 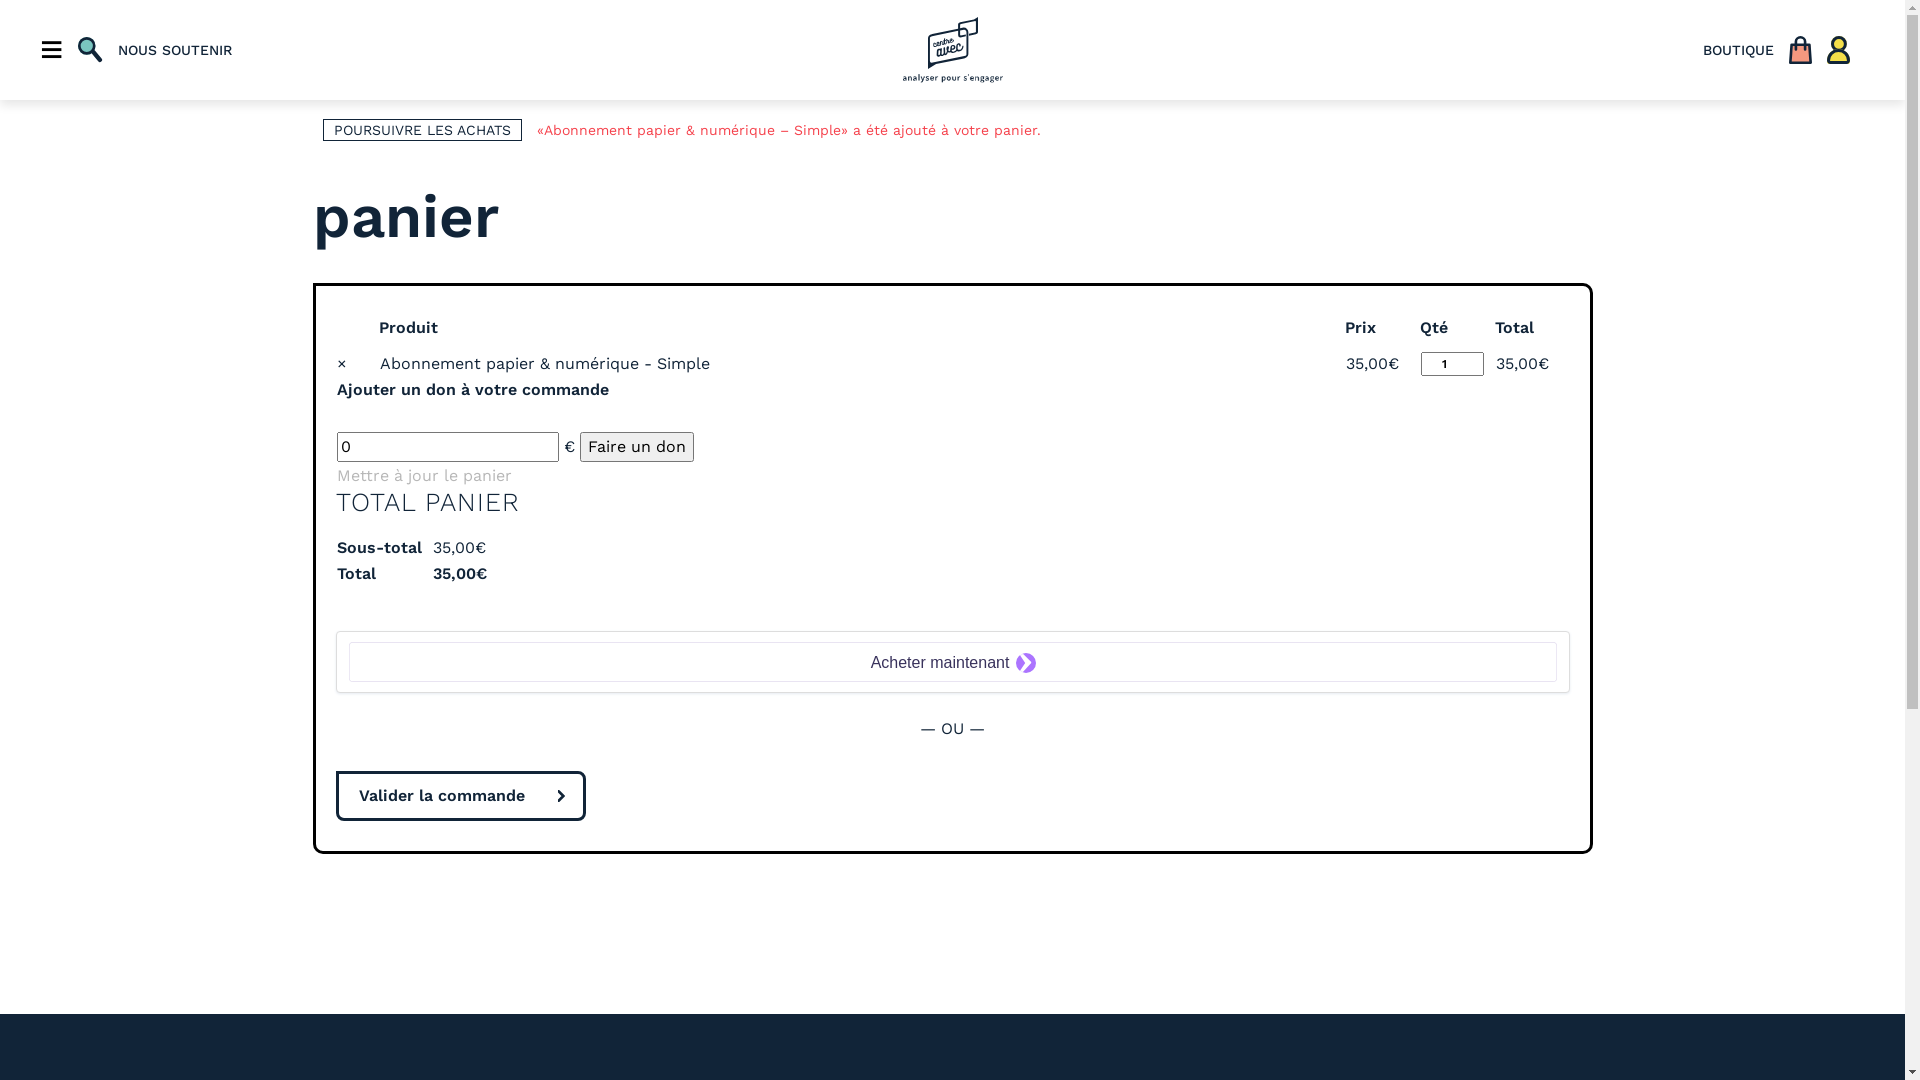 I want to click on BOUTIQUE, so click(x=1738, y=50).